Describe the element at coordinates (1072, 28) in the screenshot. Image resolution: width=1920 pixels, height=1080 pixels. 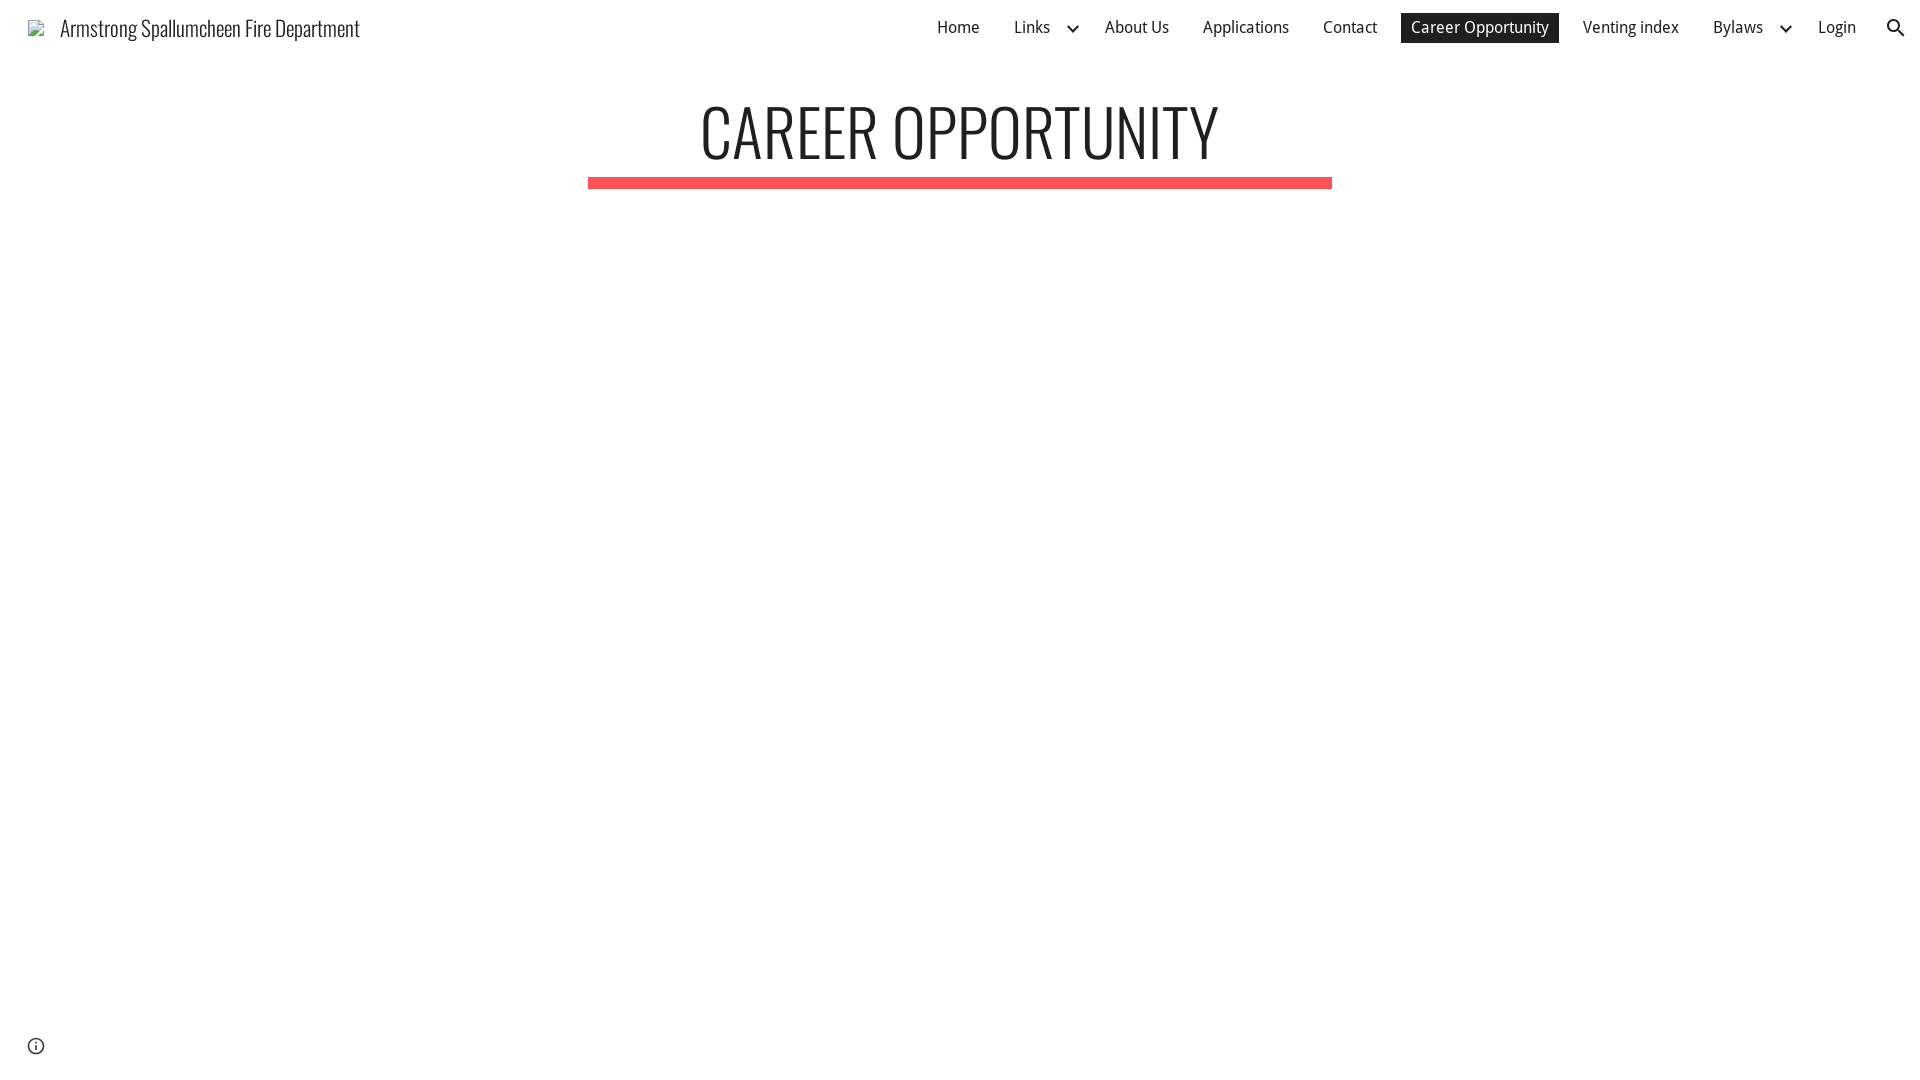
I see `Expand/Collapse` at that location.